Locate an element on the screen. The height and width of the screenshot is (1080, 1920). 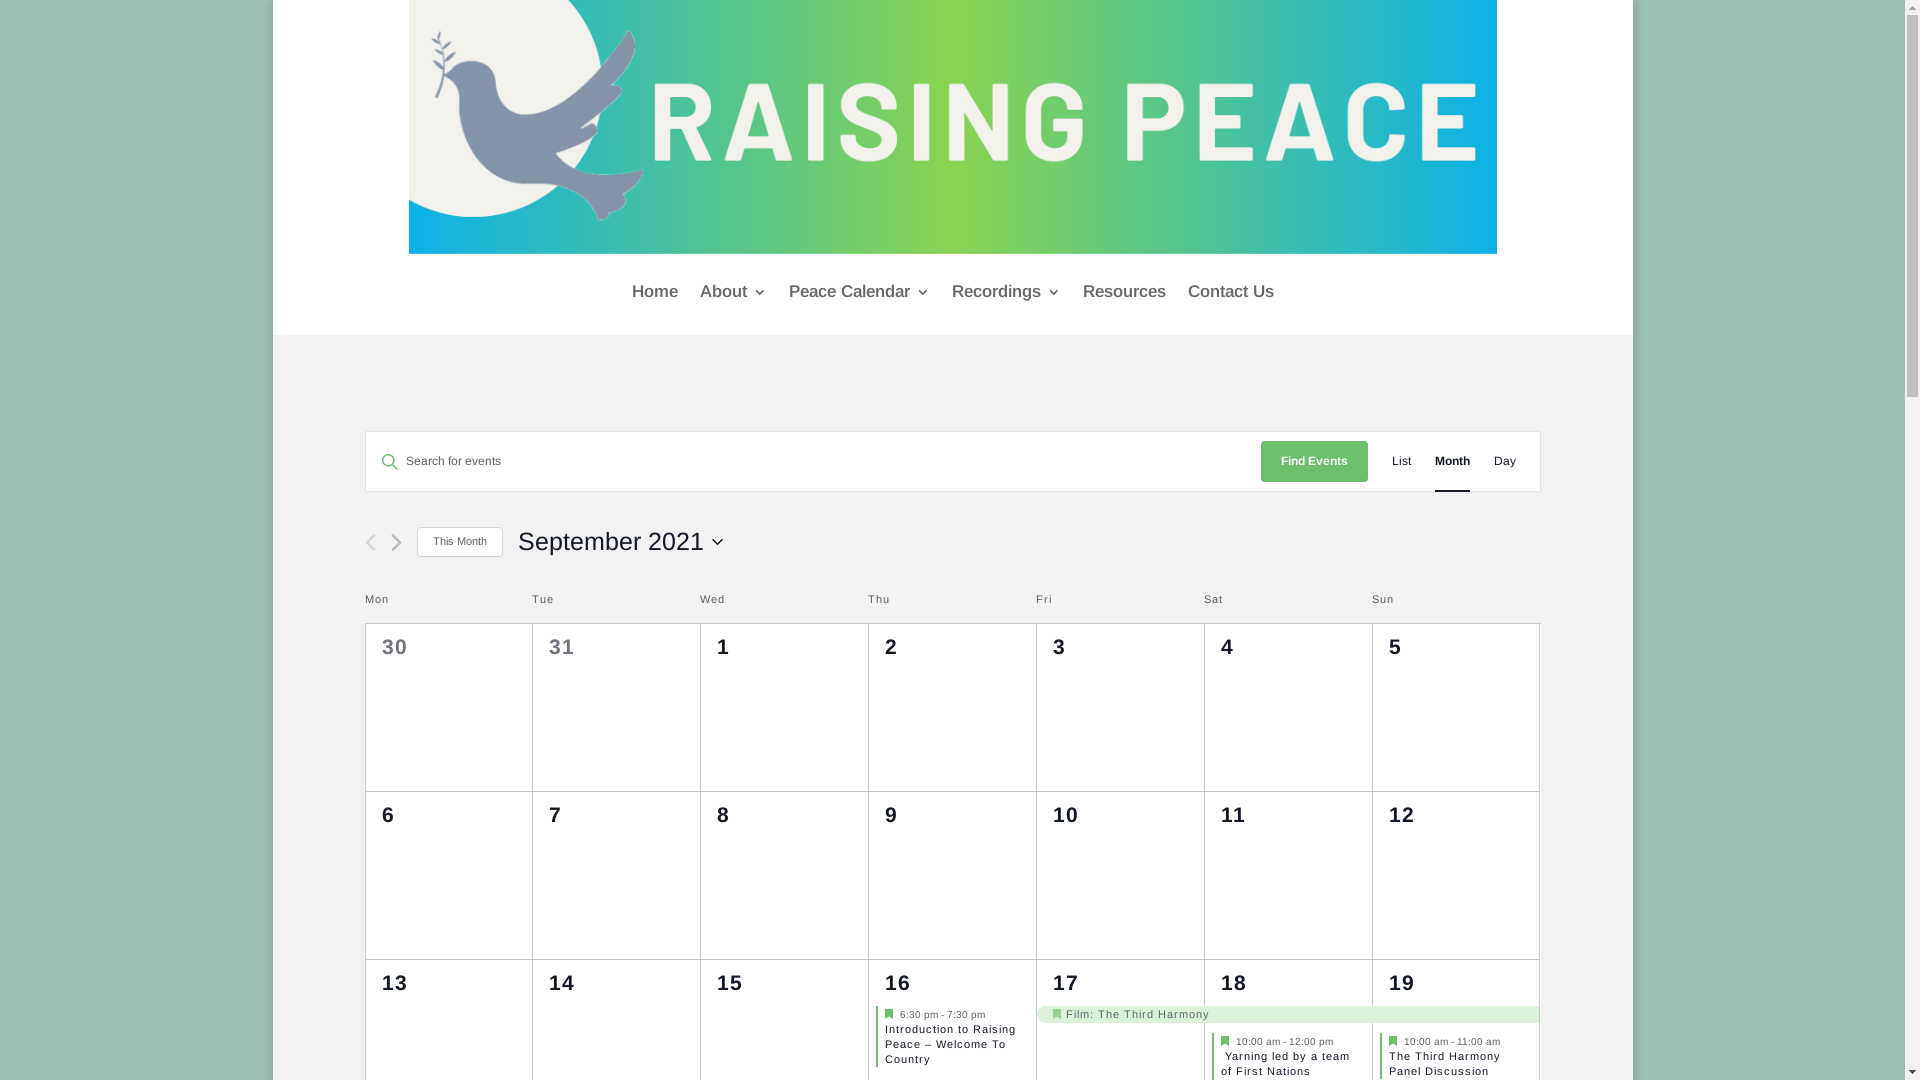
Home is located at coordinates (655, 292).